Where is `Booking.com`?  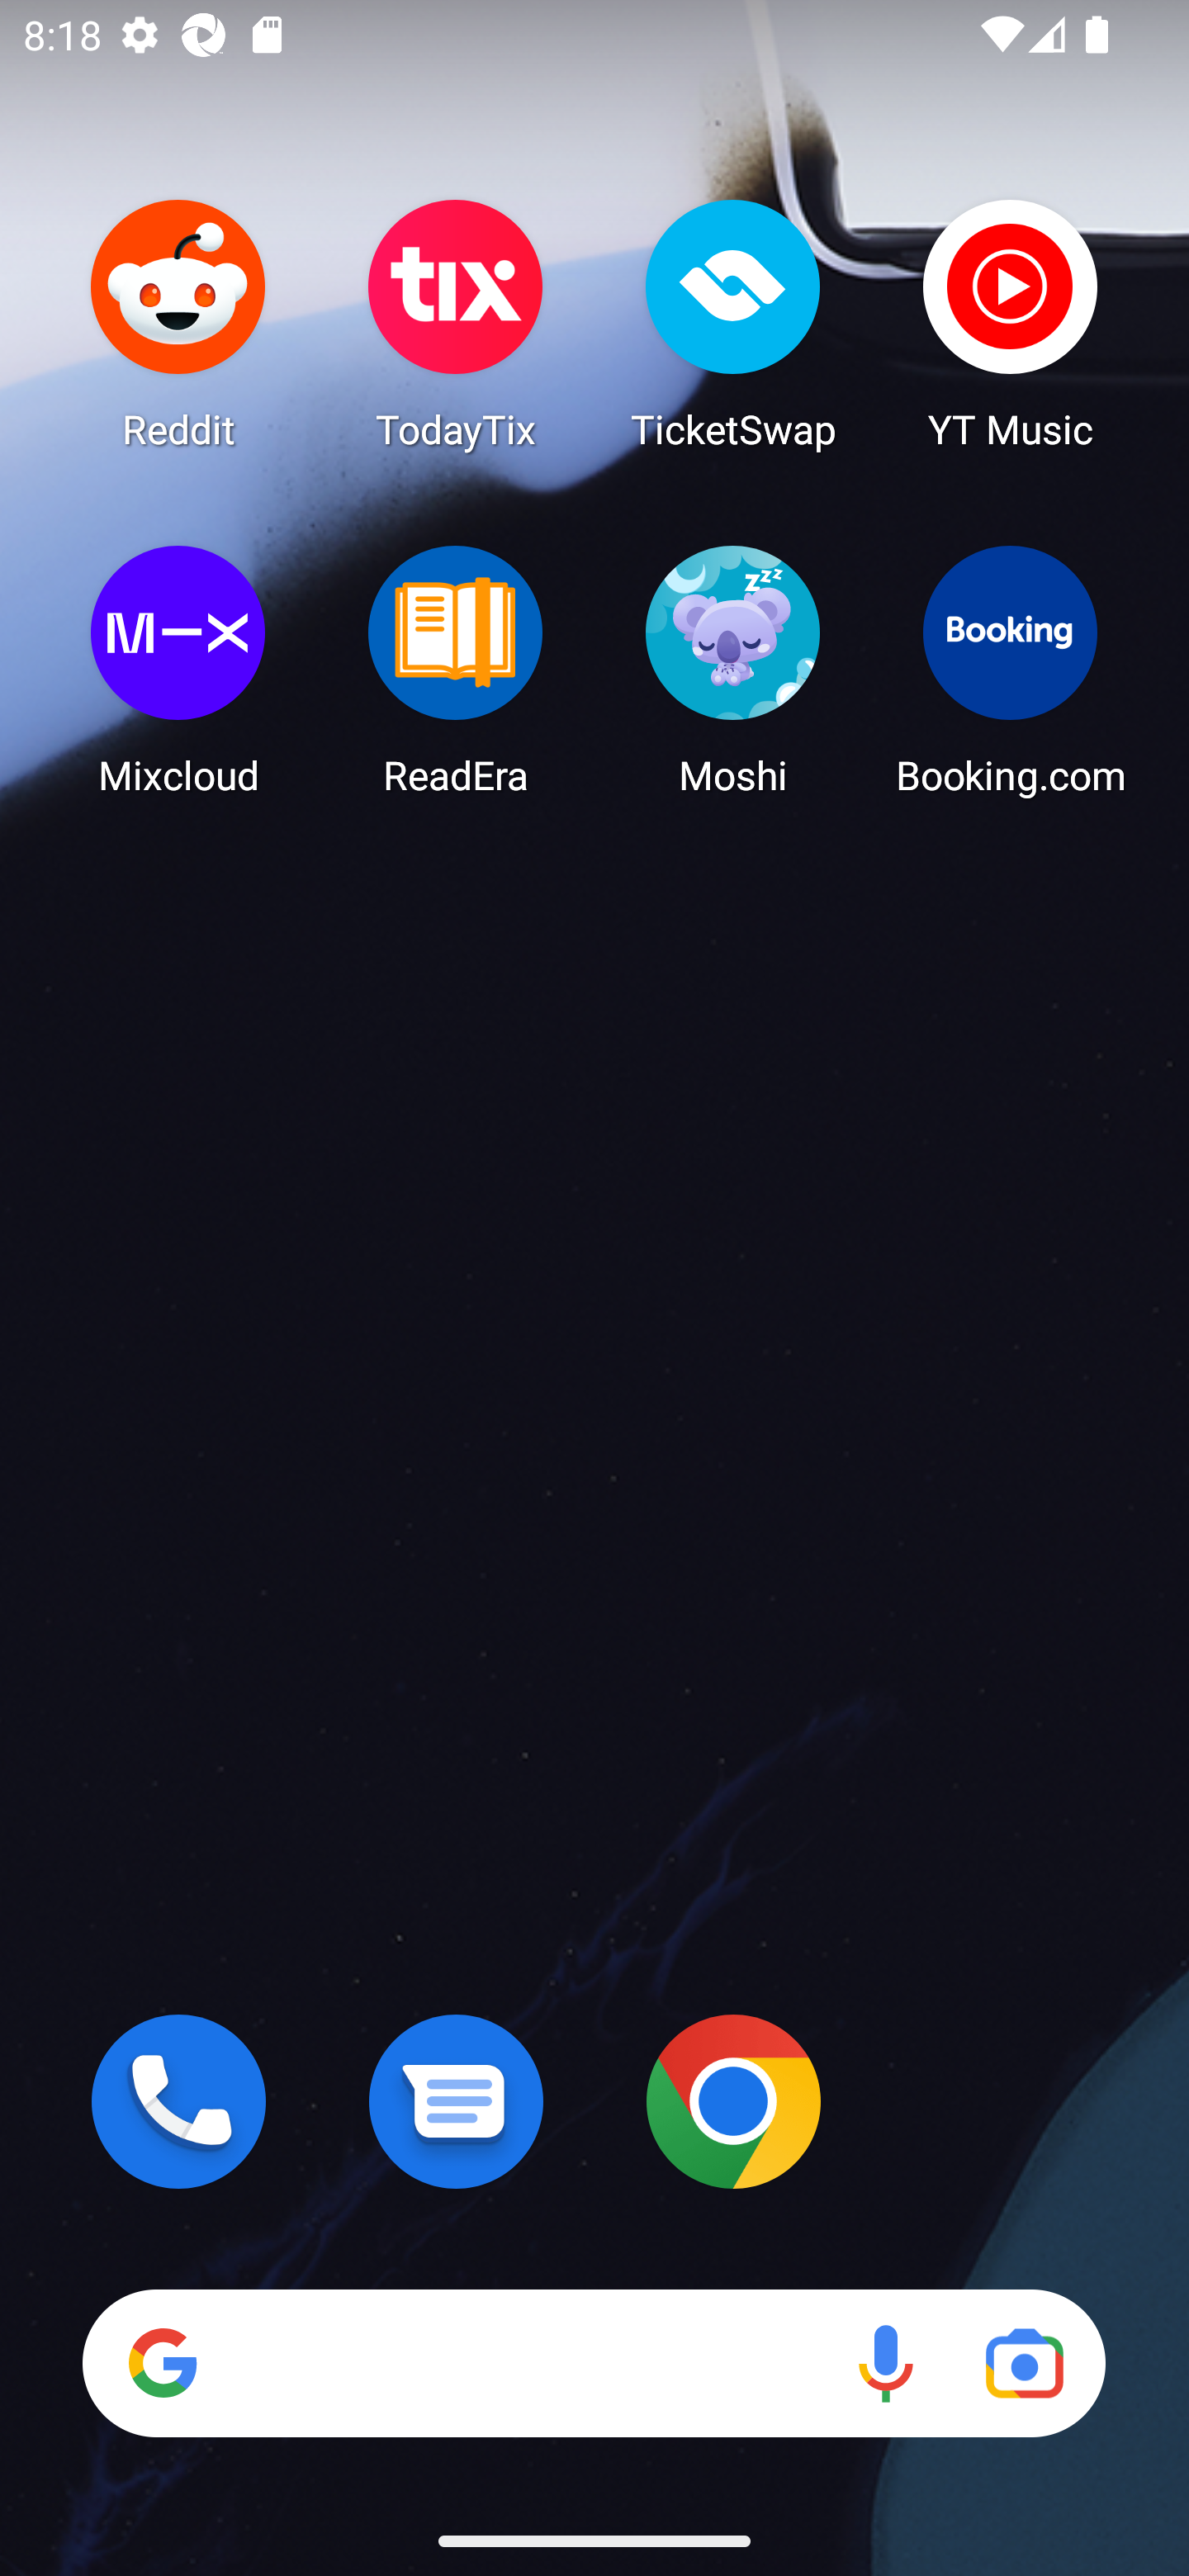
Booking.com is located at coordinates (1011, 670).